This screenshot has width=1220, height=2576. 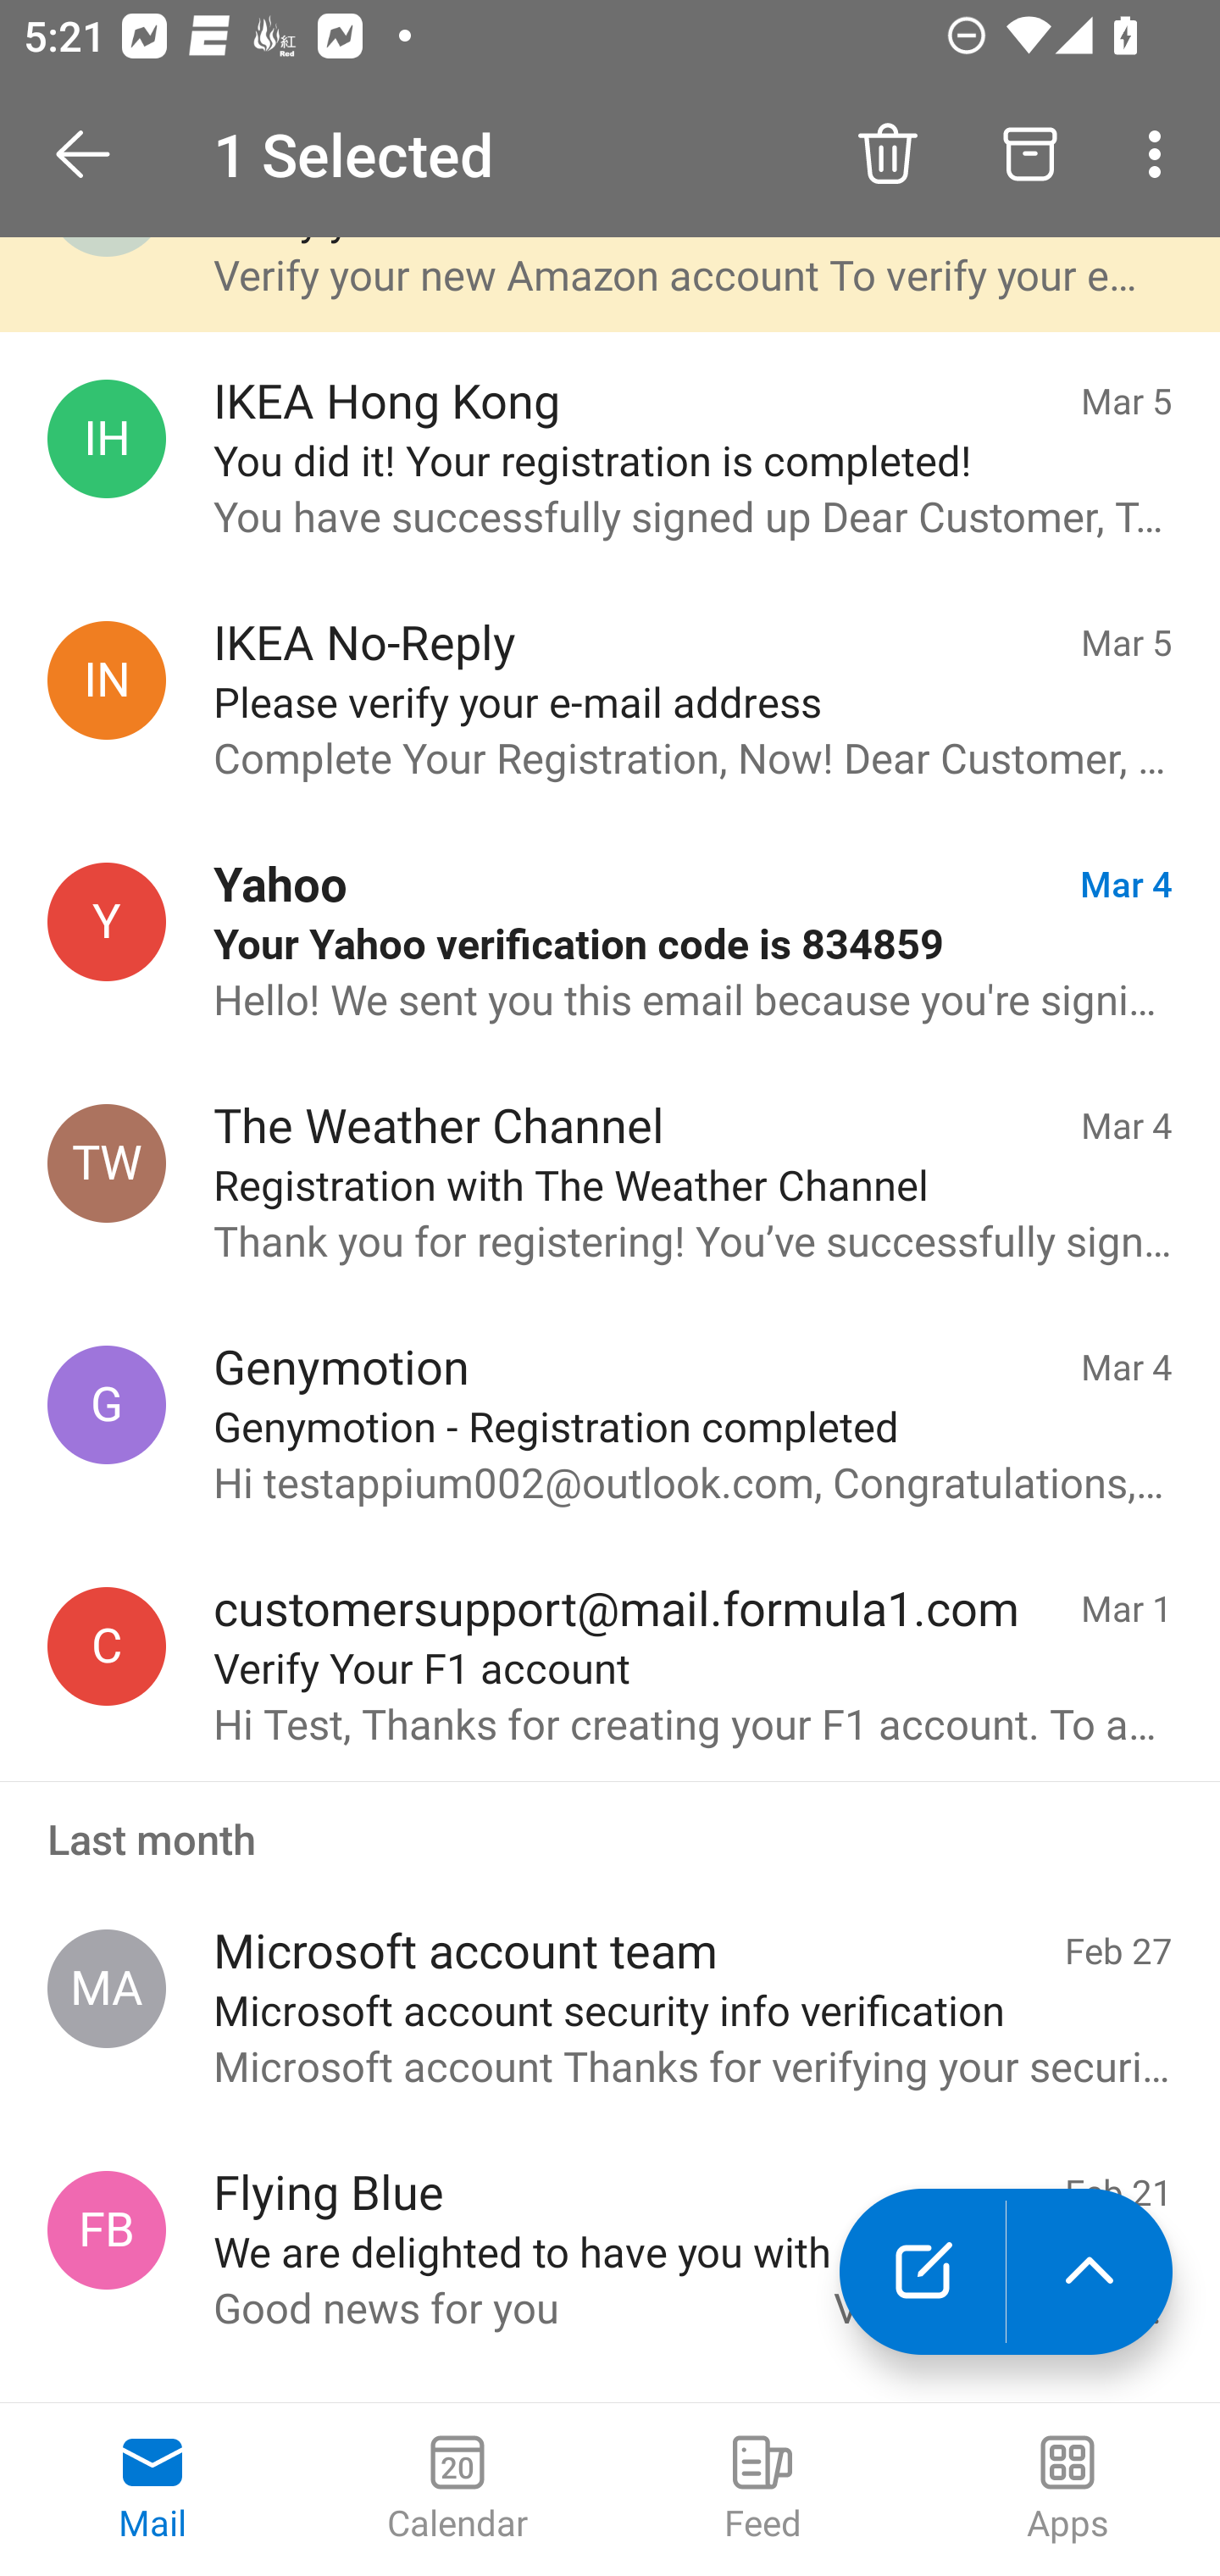 What do you see at coordinates (107, 922) in the screenshot?
I see `Yahoo, no-reply@cc.yahoo-inc.com` at bounding box center [107, 922].